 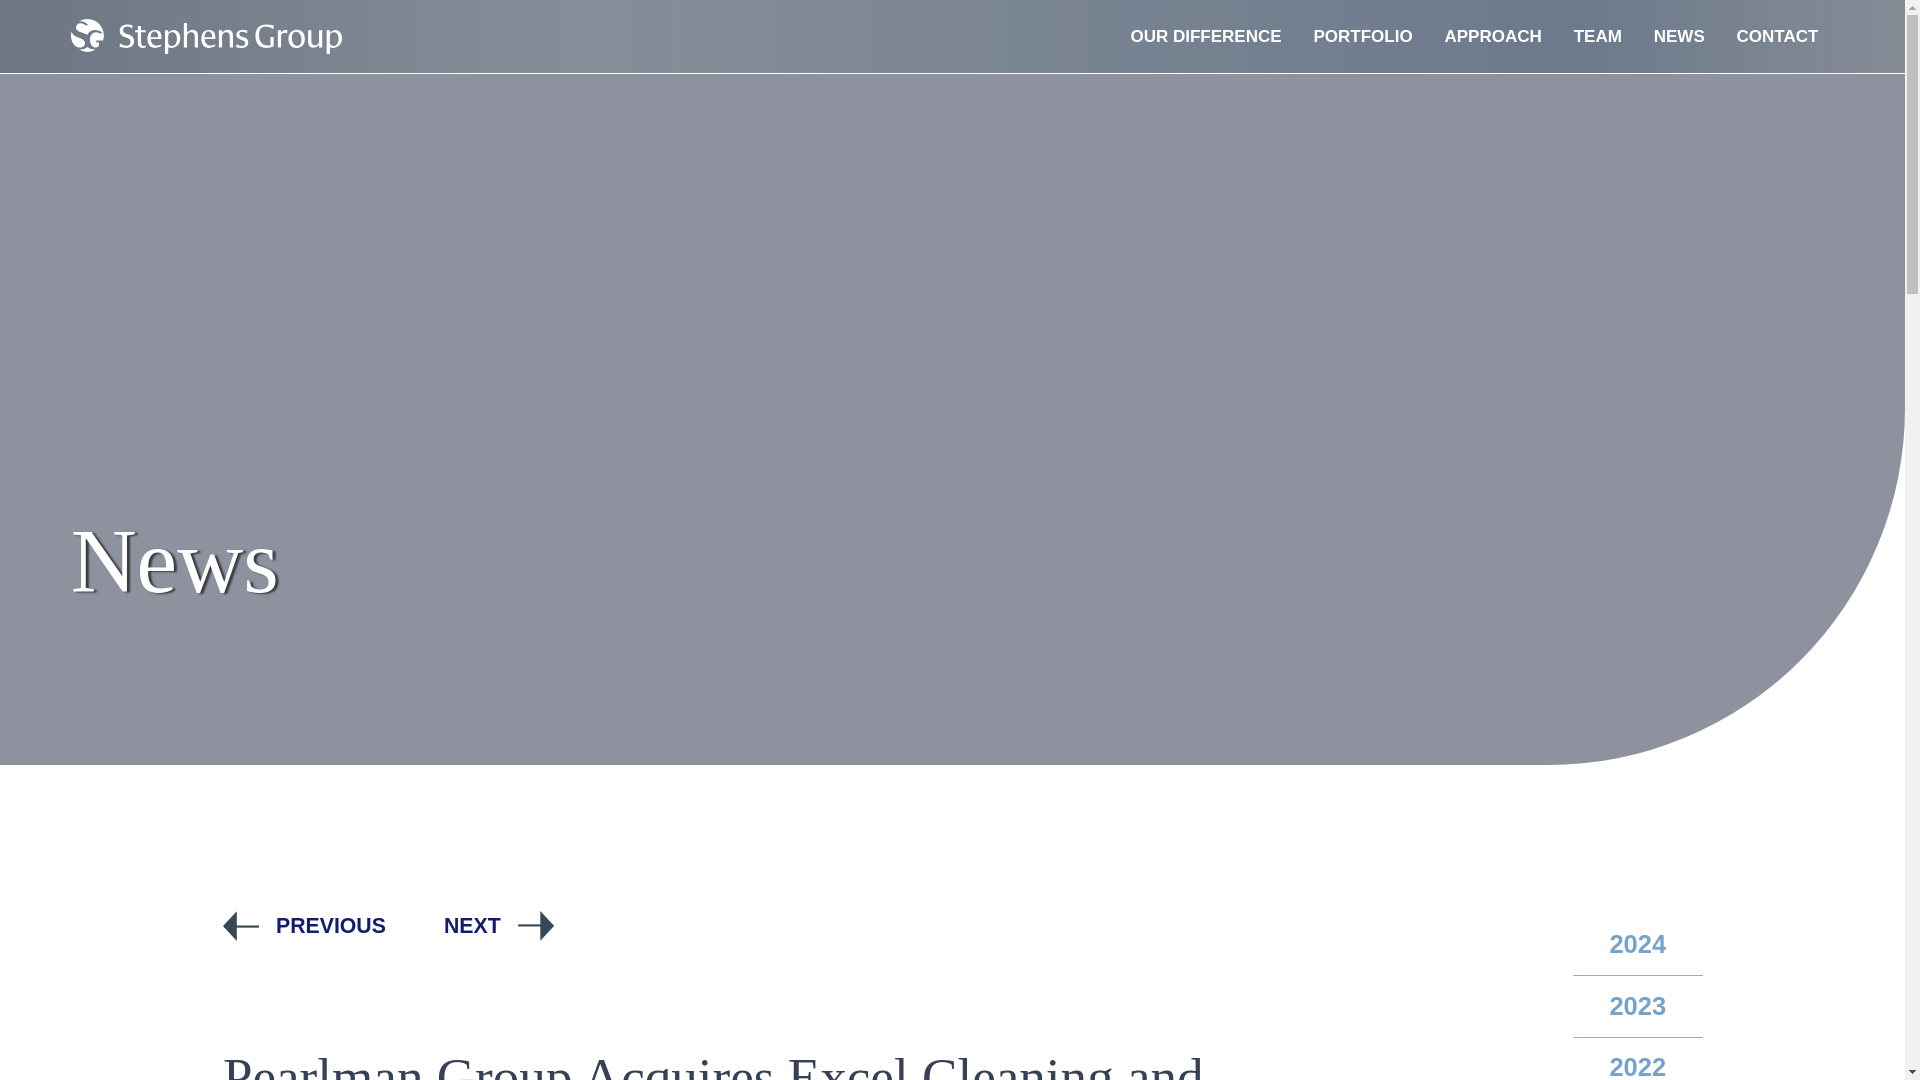 What do you see at coordinates (1362, 37) in the screenshot?
I see `PORTFOLIO` at bounding box center [1362, 37].